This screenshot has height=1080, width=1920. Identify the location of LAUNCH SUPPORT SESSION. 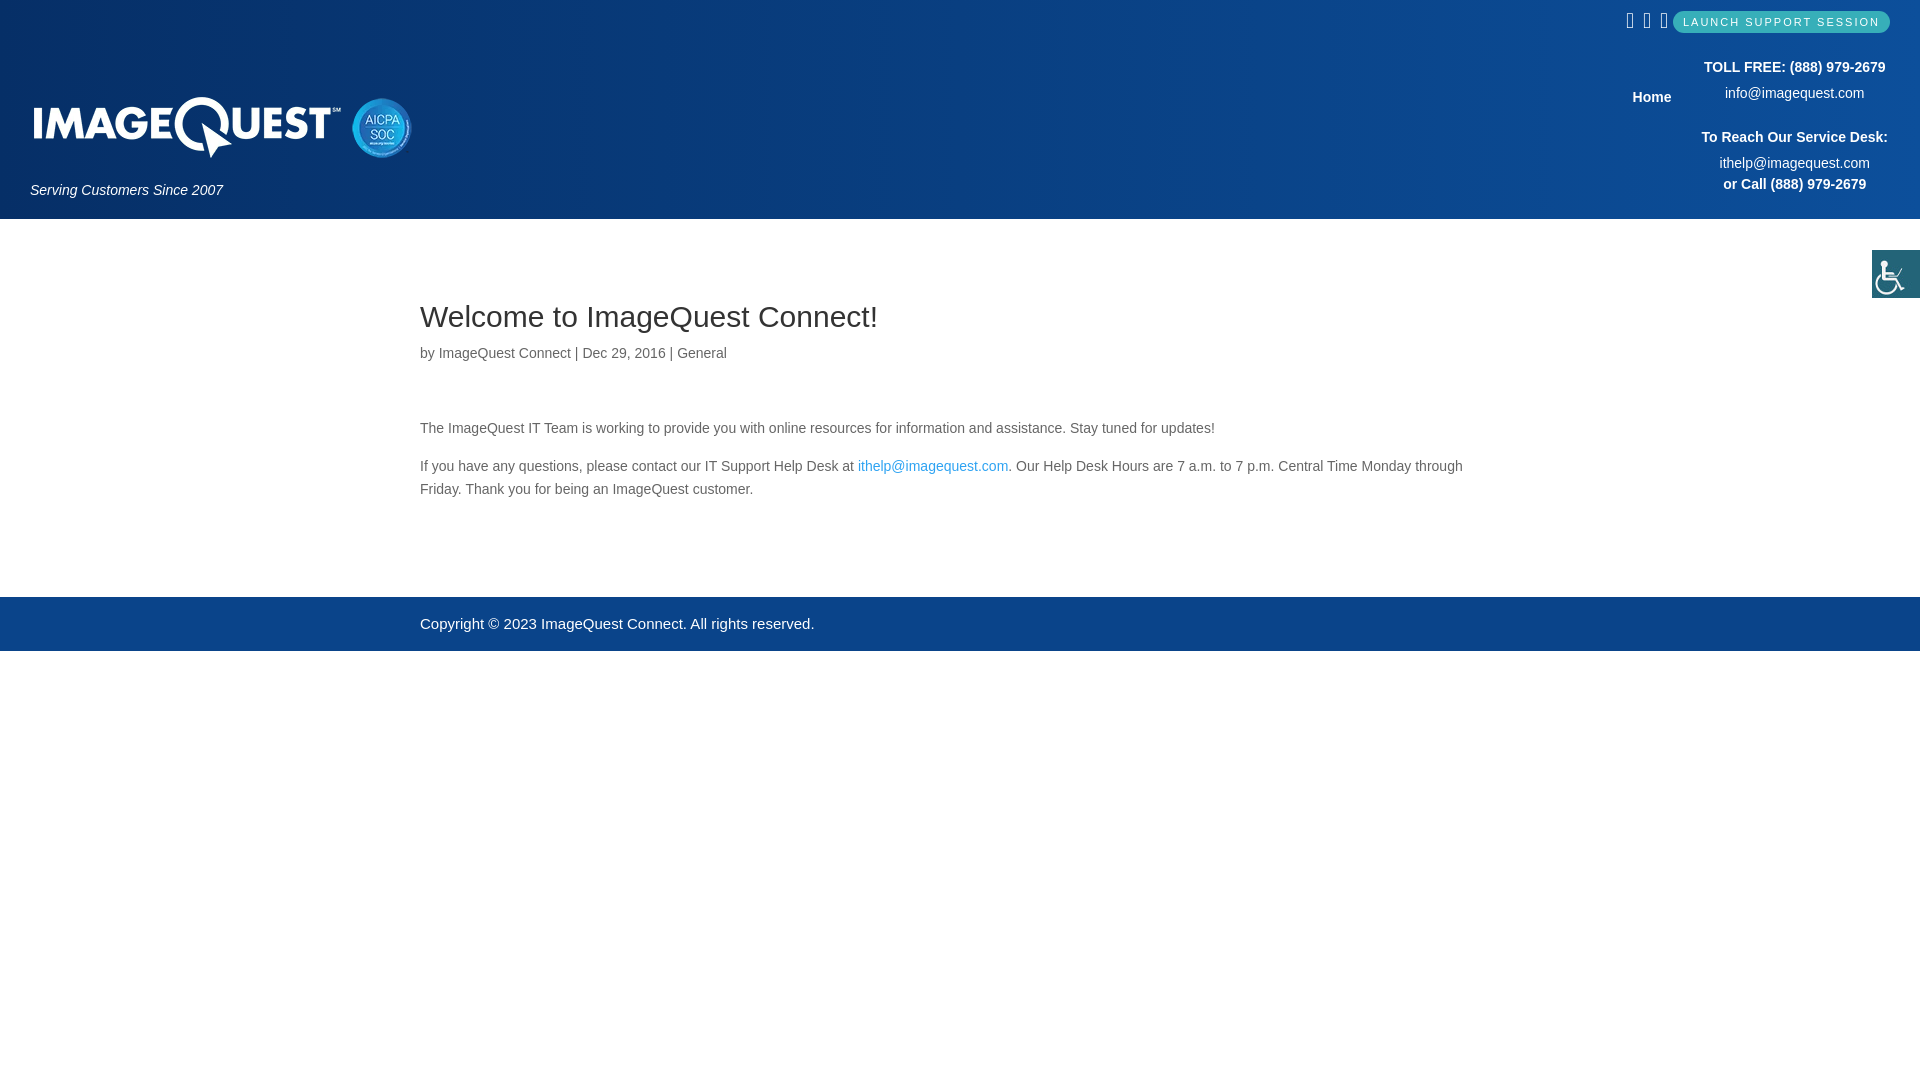
(1780, 22).